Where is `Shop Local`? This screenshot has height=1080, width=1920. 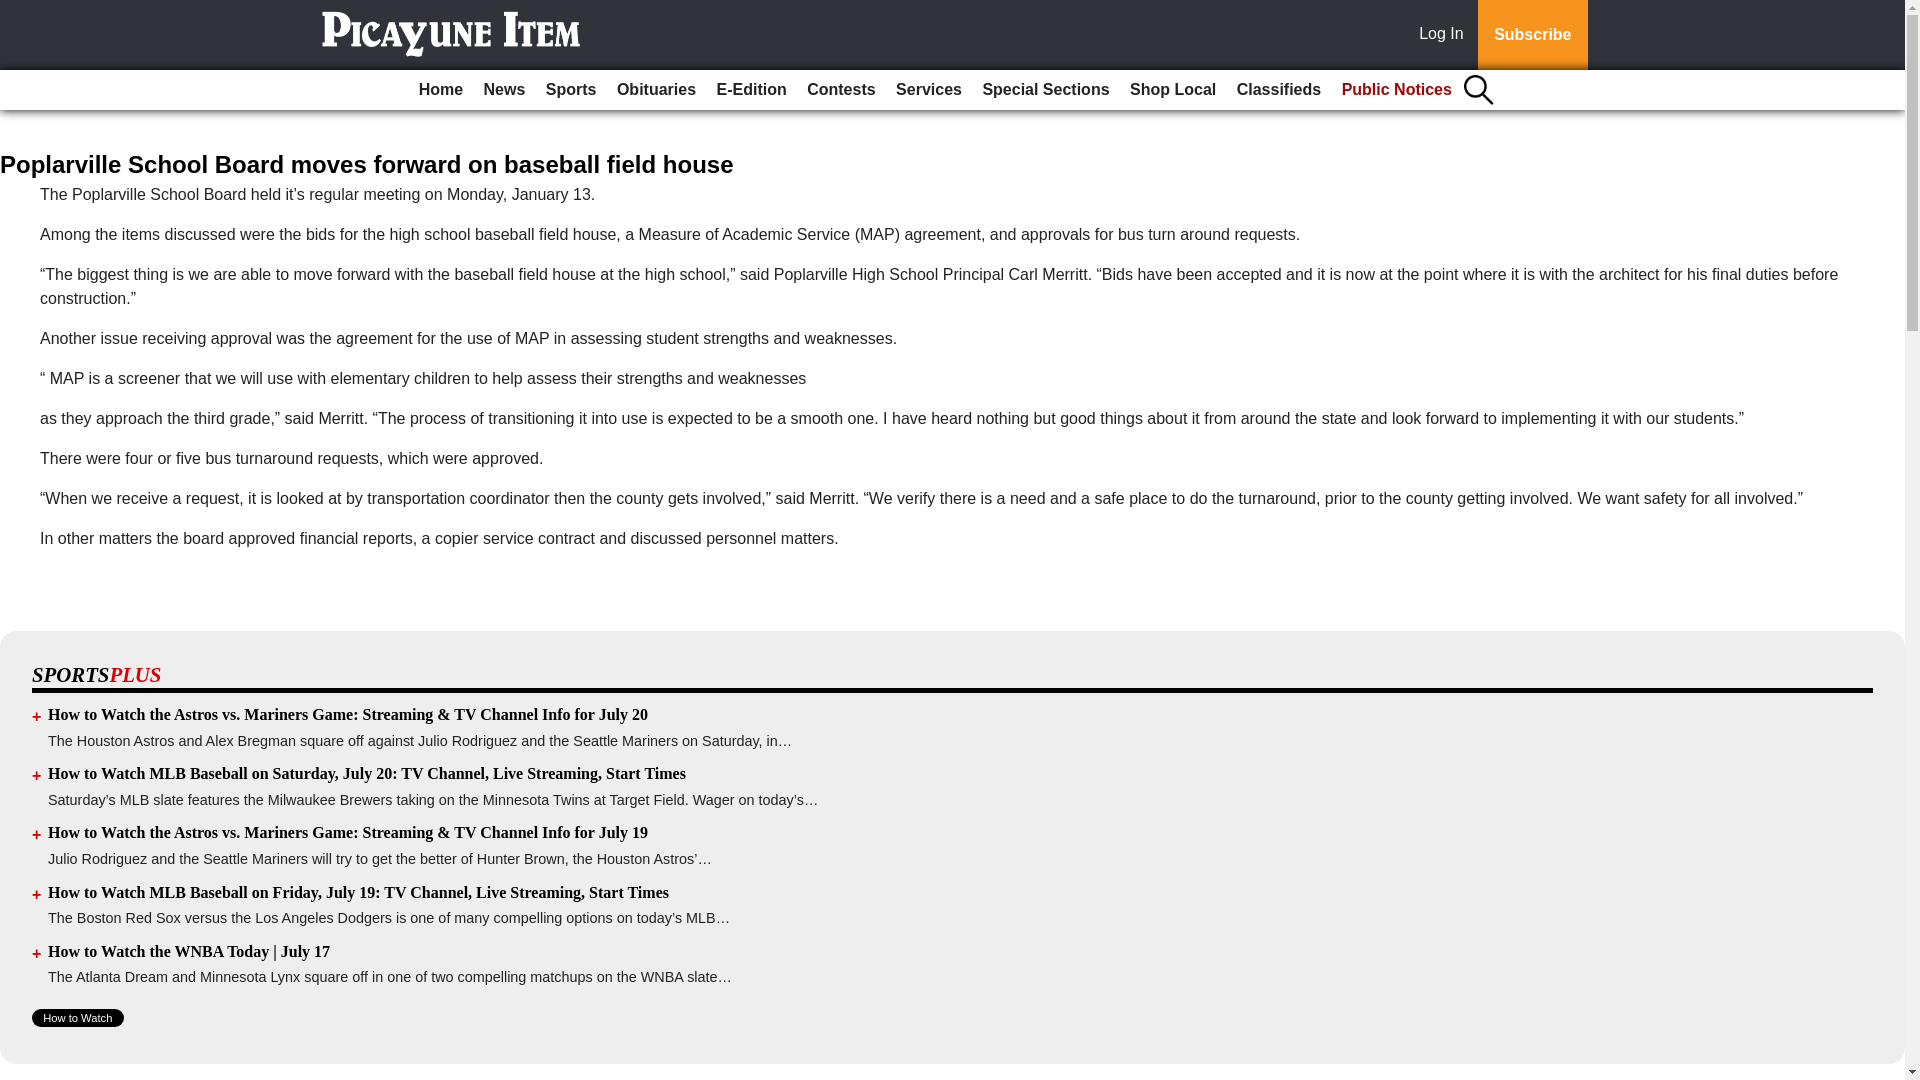
Shop Local is located at coordinates (1172, 90).